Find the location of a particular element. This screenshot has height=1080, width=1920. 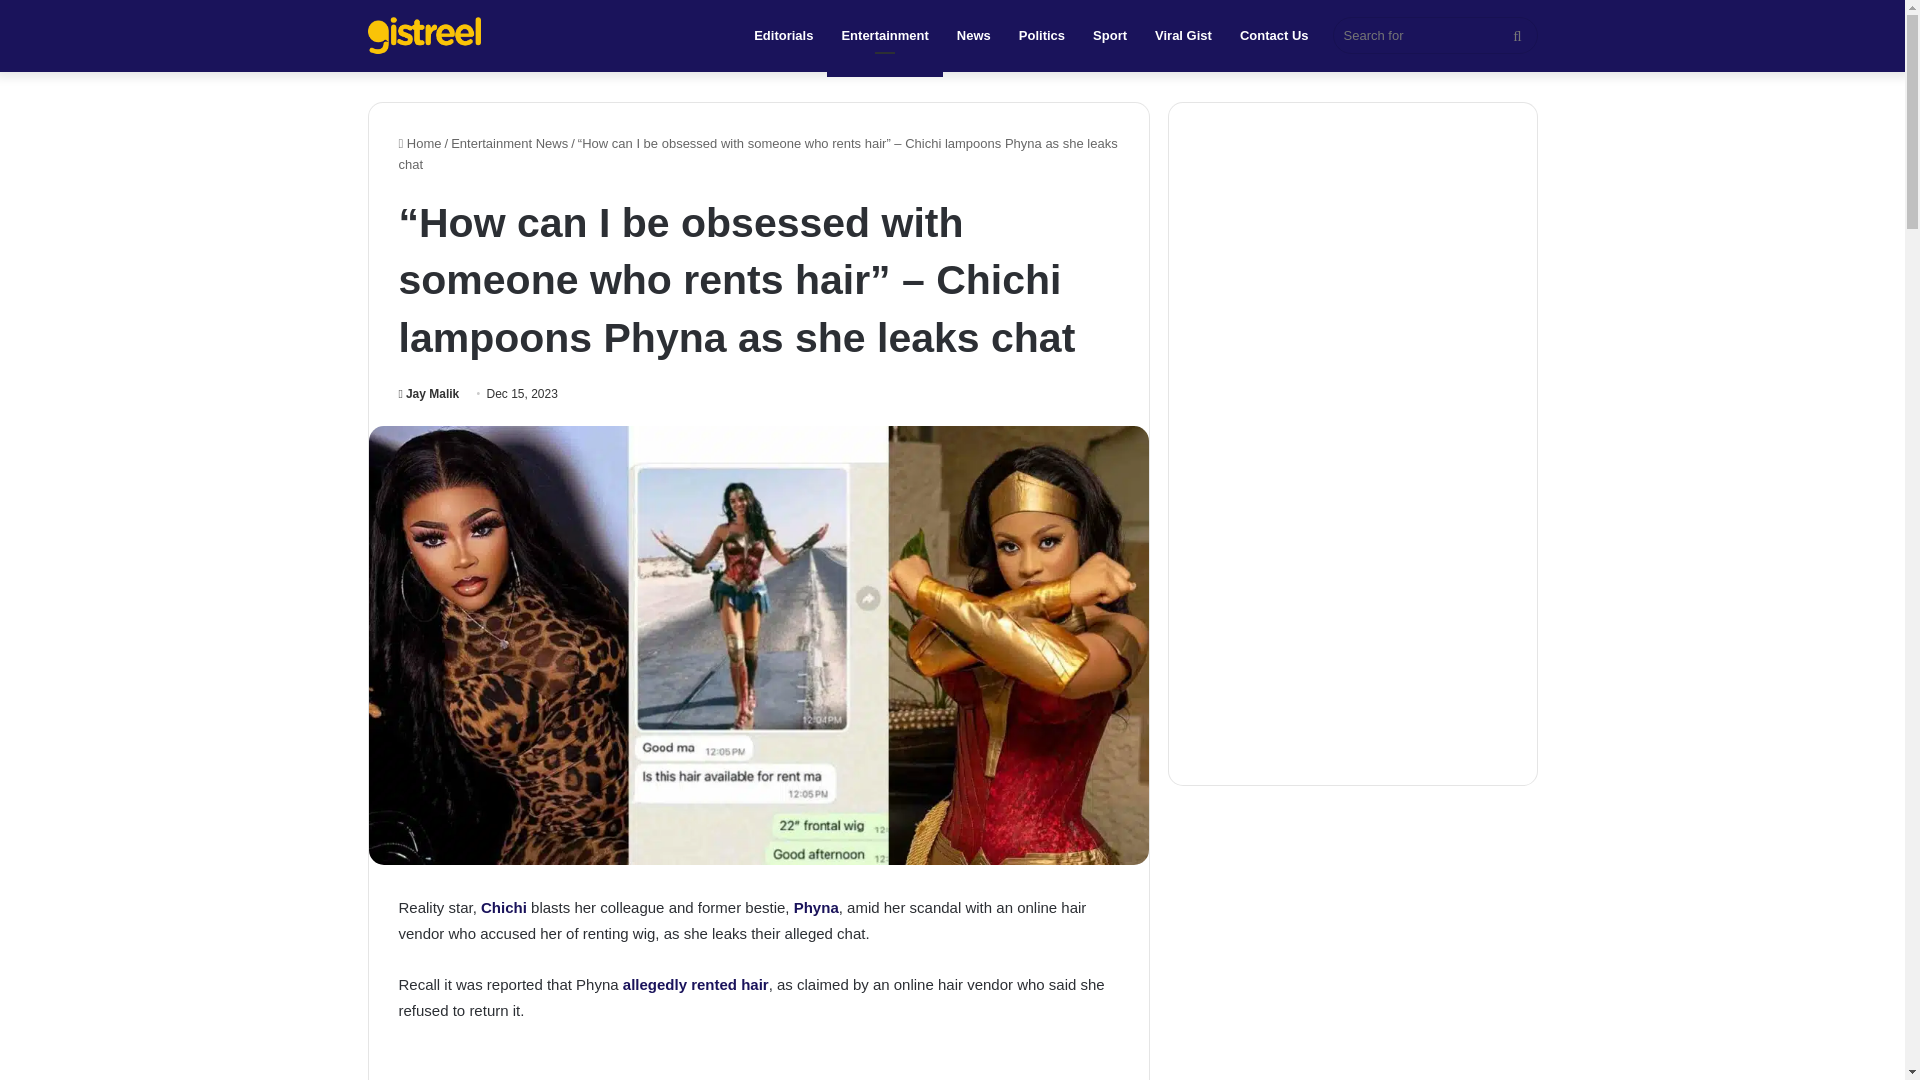

Politics is located at coordinates (1042, 36).